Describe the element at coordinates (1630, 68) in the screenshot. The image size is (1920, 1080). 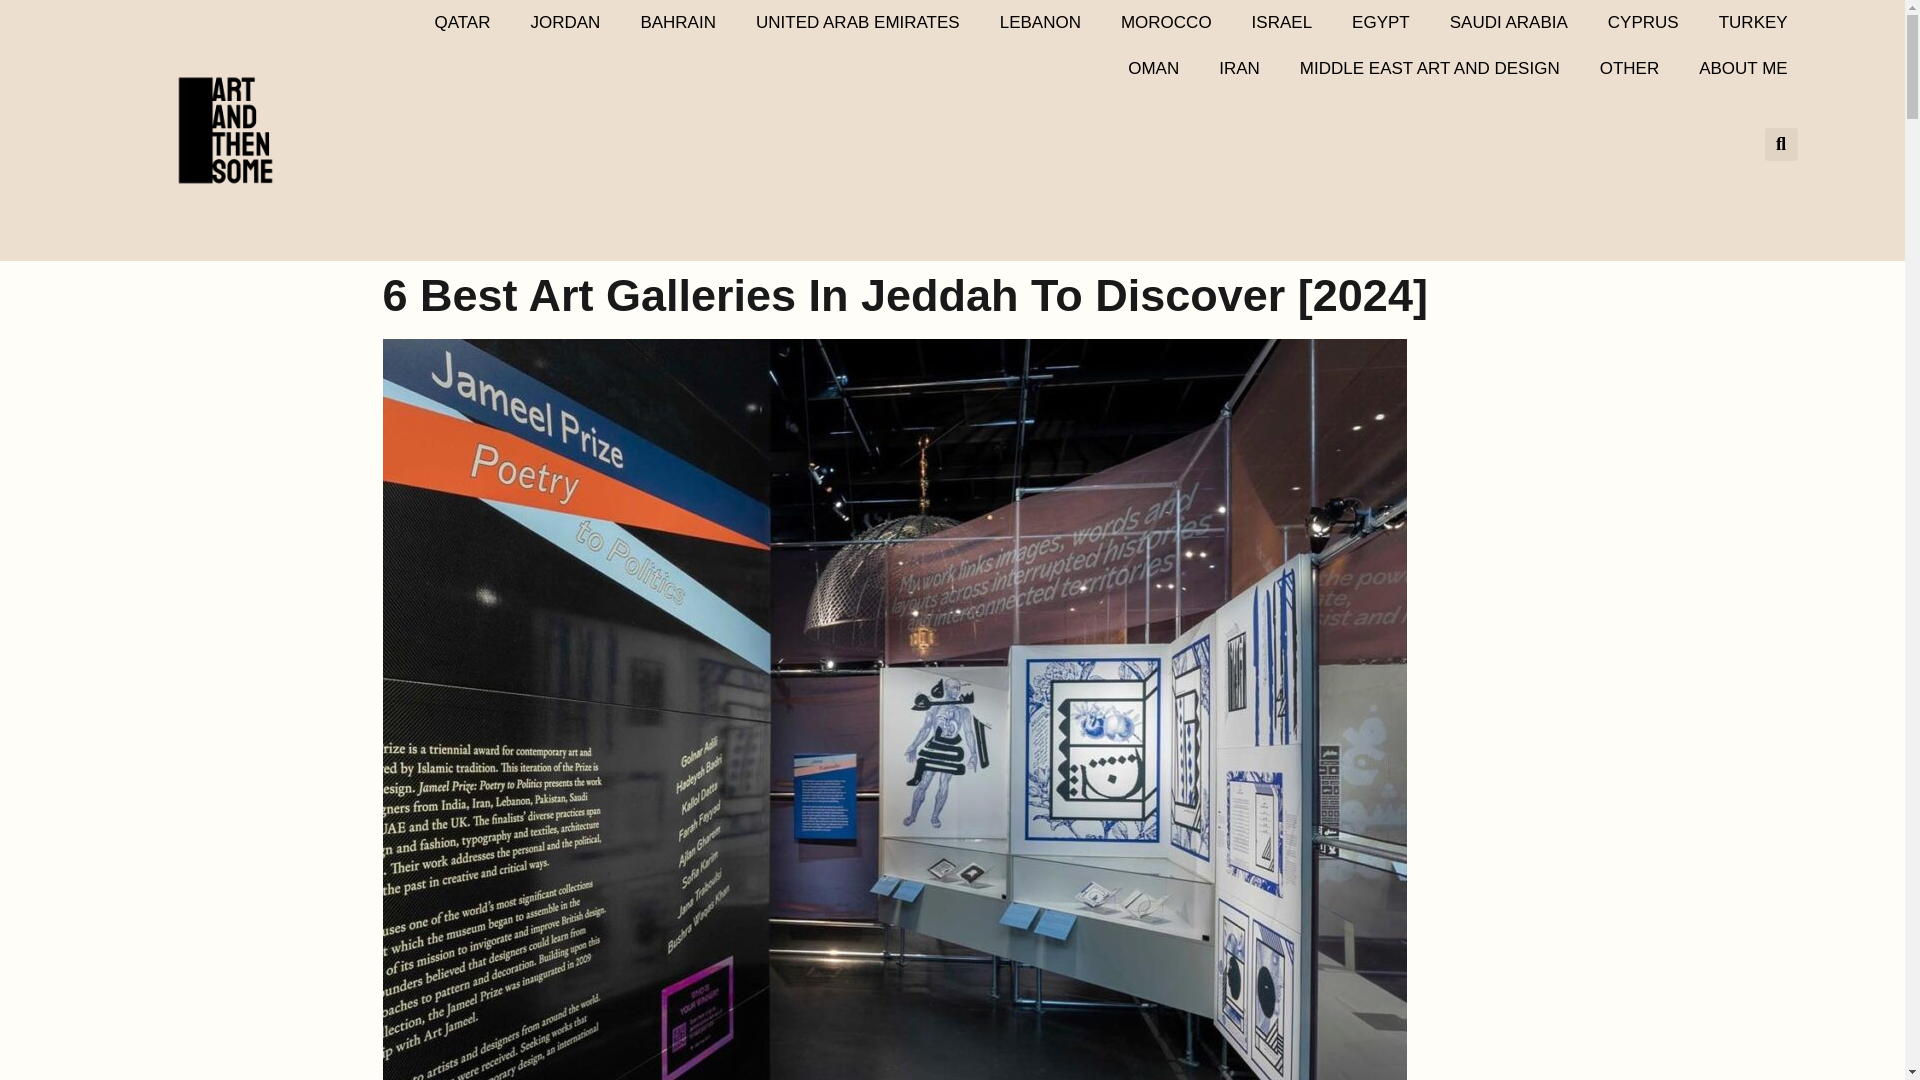
I see `OTHER` at that location.